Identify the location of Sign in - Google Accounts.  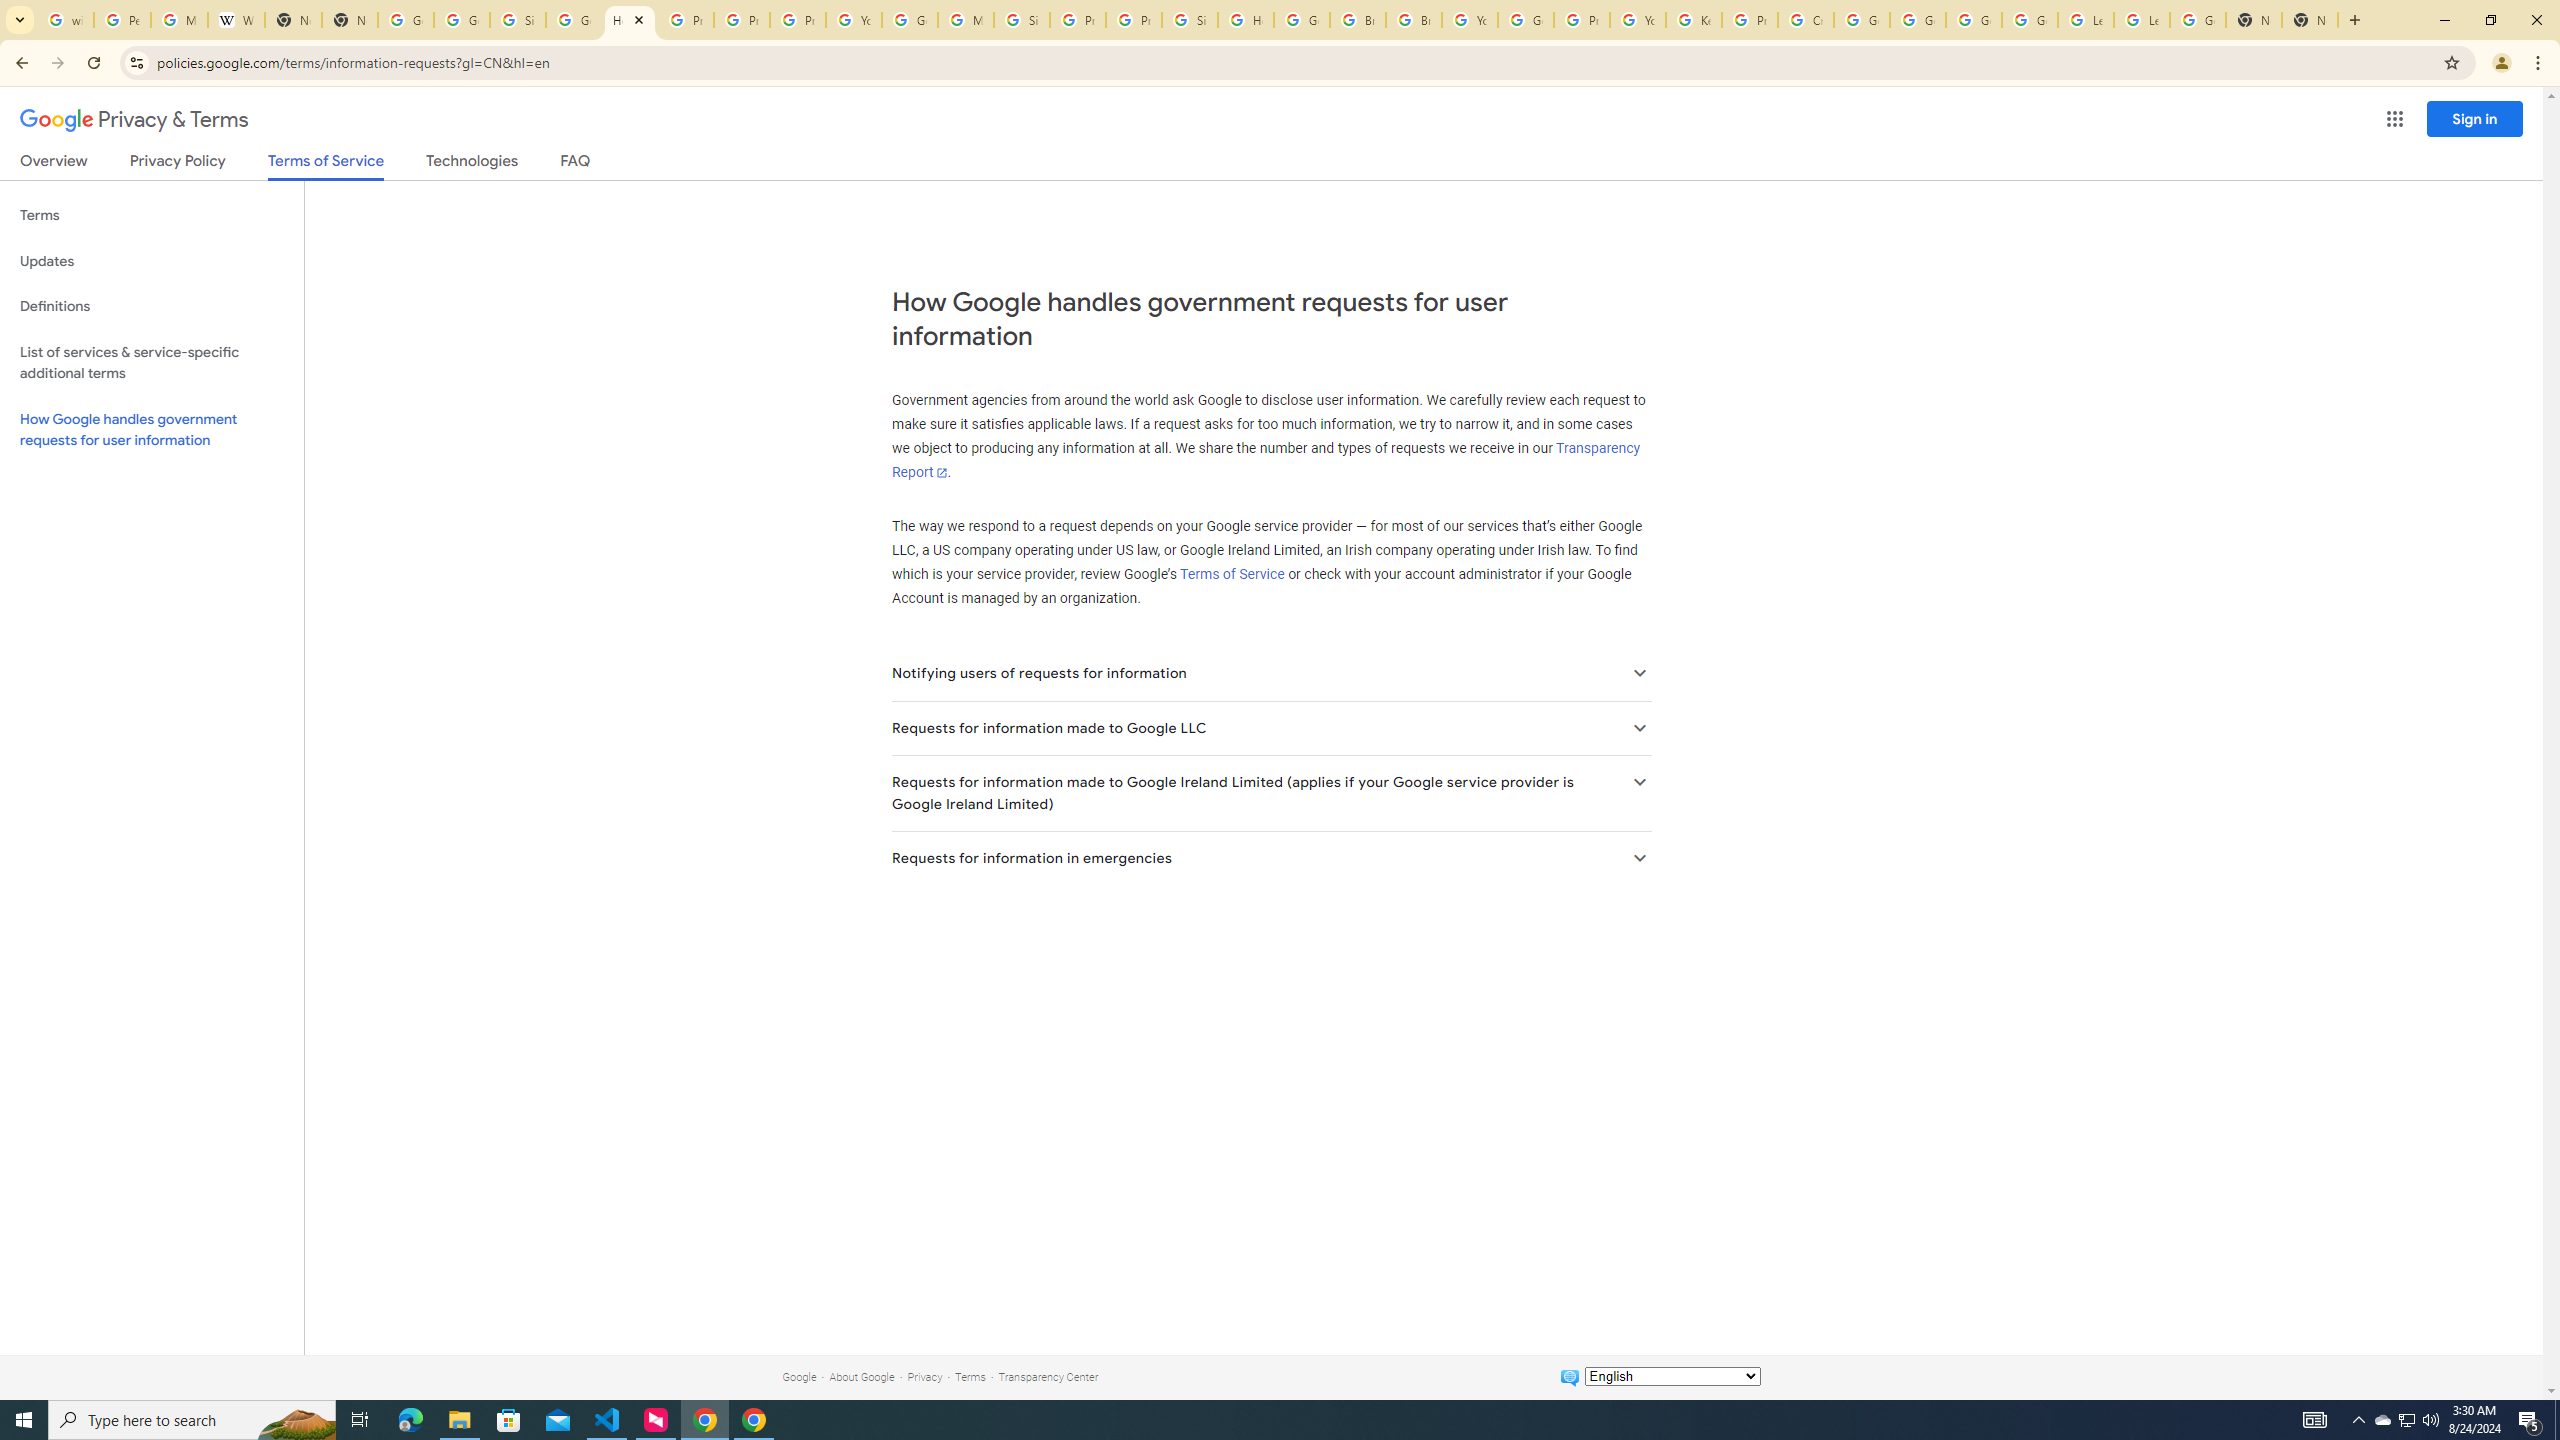
(1189, 20).